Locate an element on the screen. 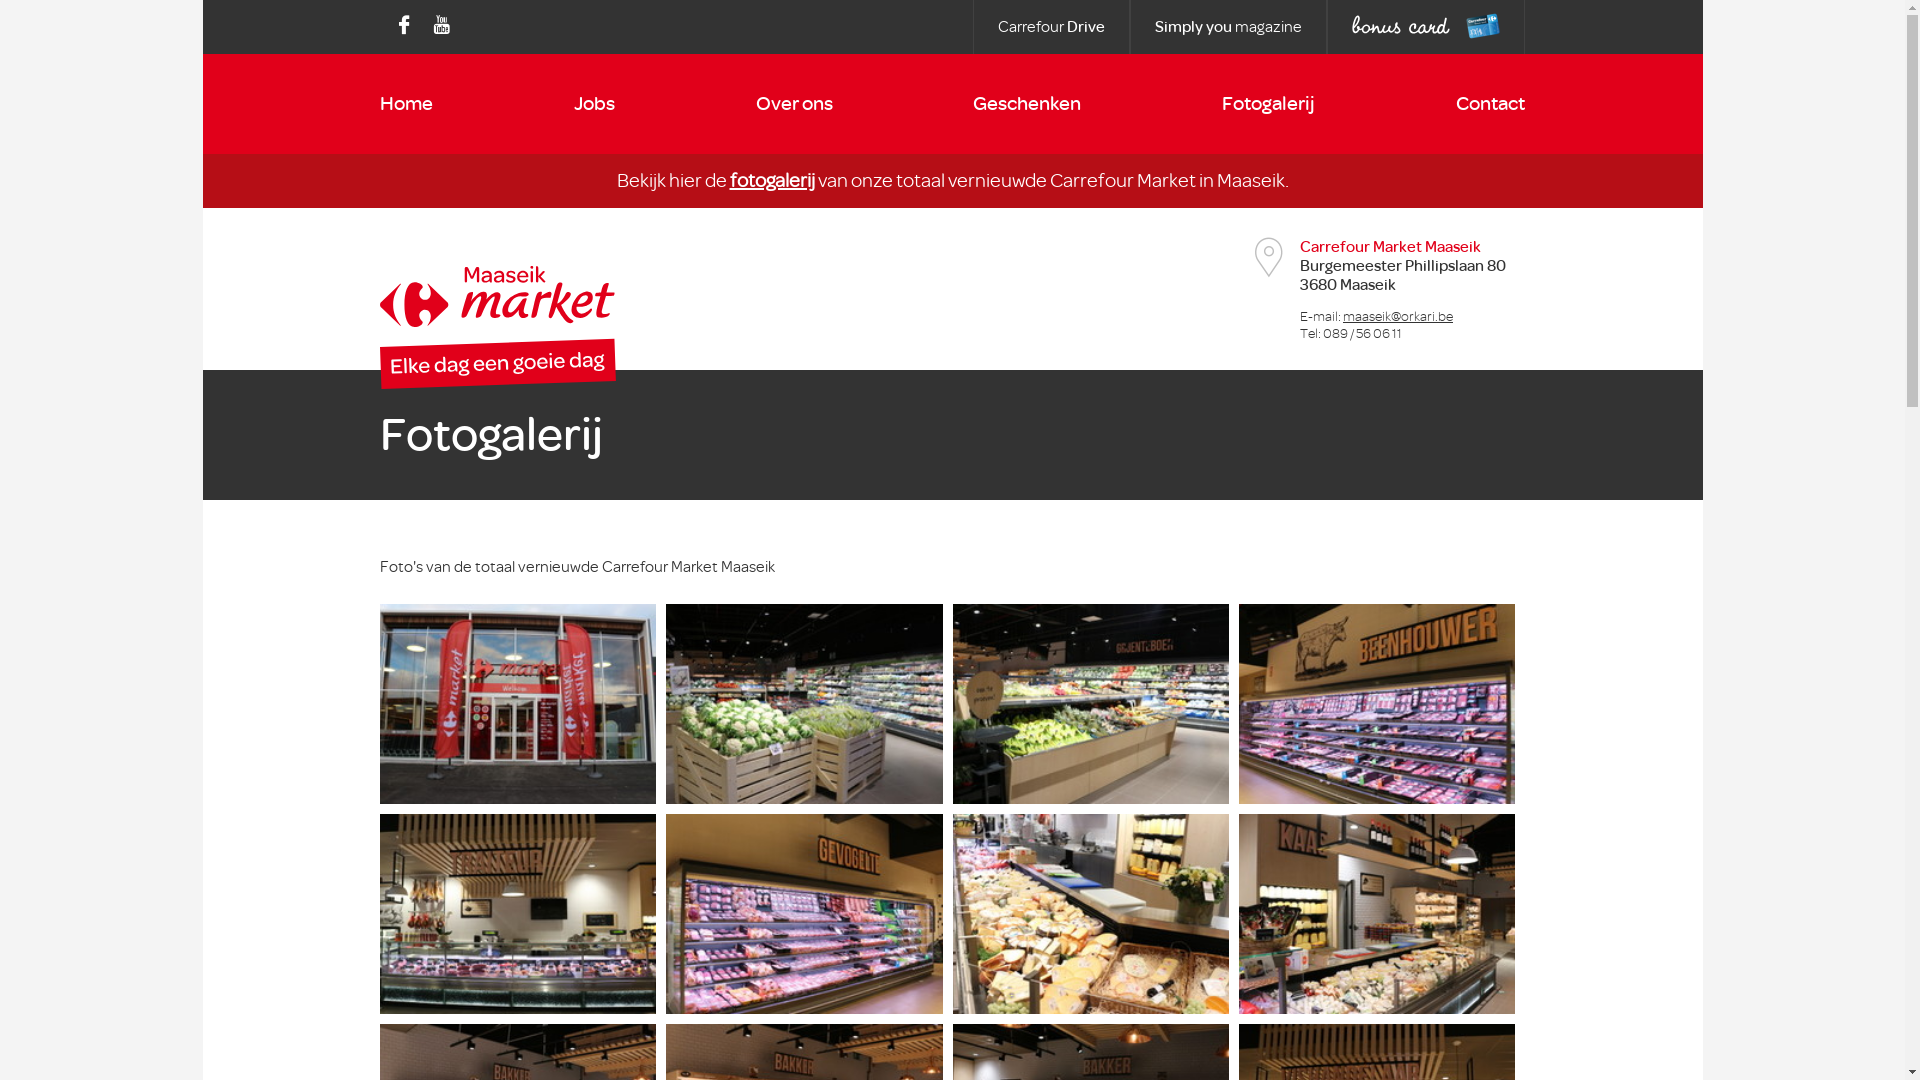 The width and height of the screenshot is (1920, 1080). Home is located at coordinates (406, 104).